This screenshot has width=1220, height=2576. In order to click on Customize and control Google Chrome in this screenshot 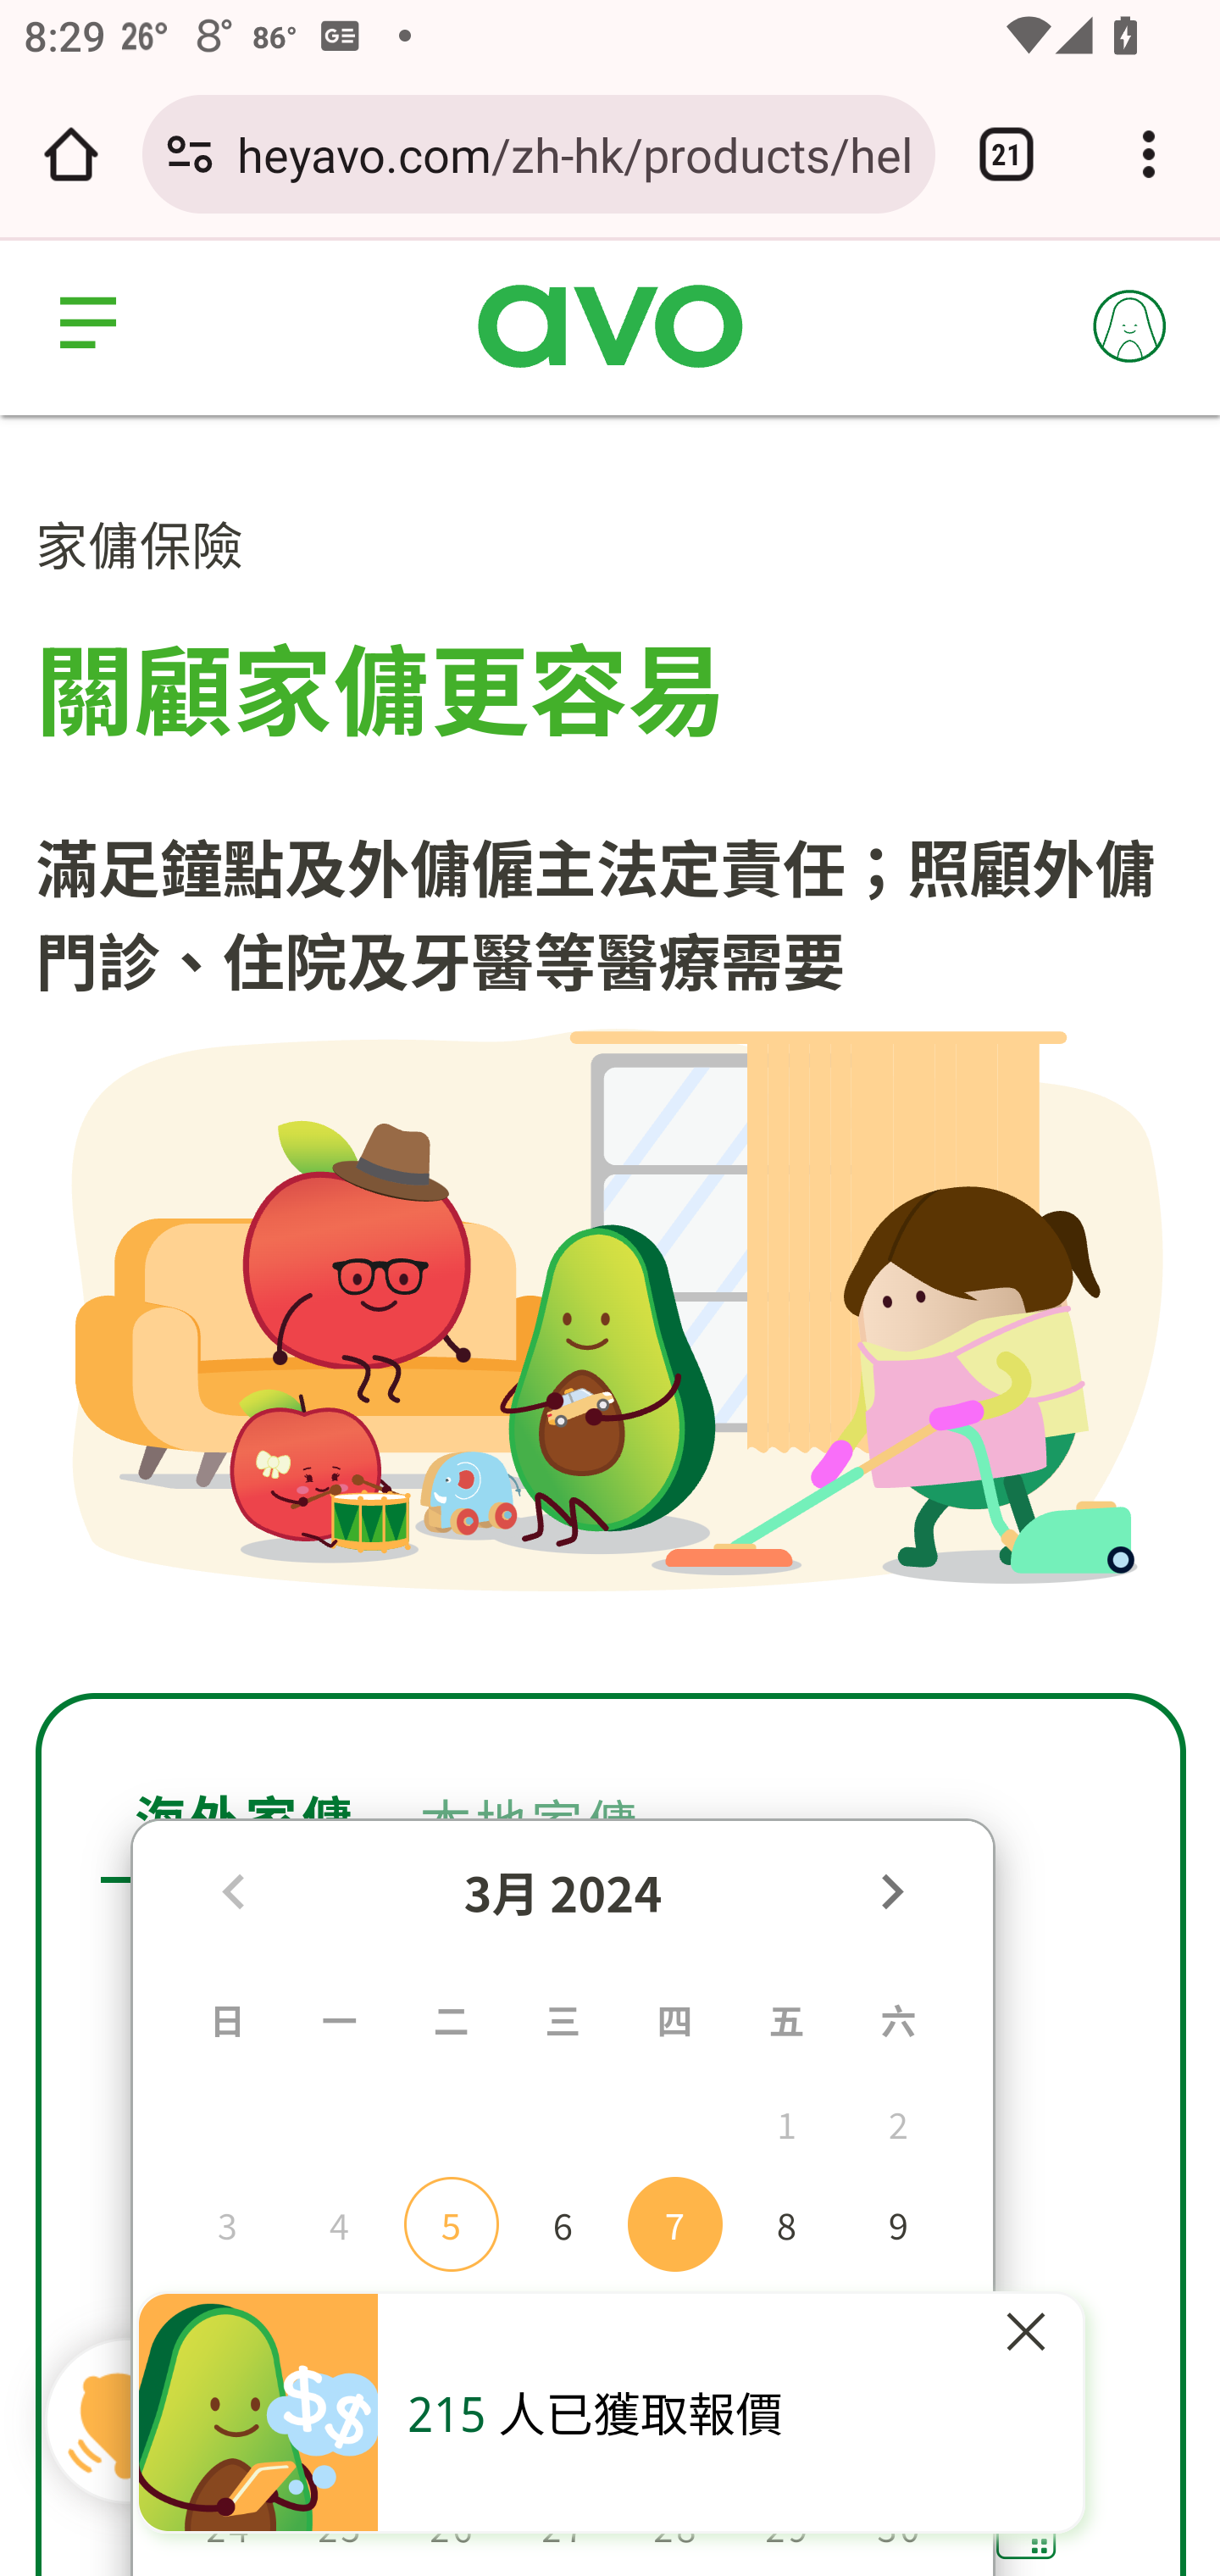, I will do `click(1149, 154)`.